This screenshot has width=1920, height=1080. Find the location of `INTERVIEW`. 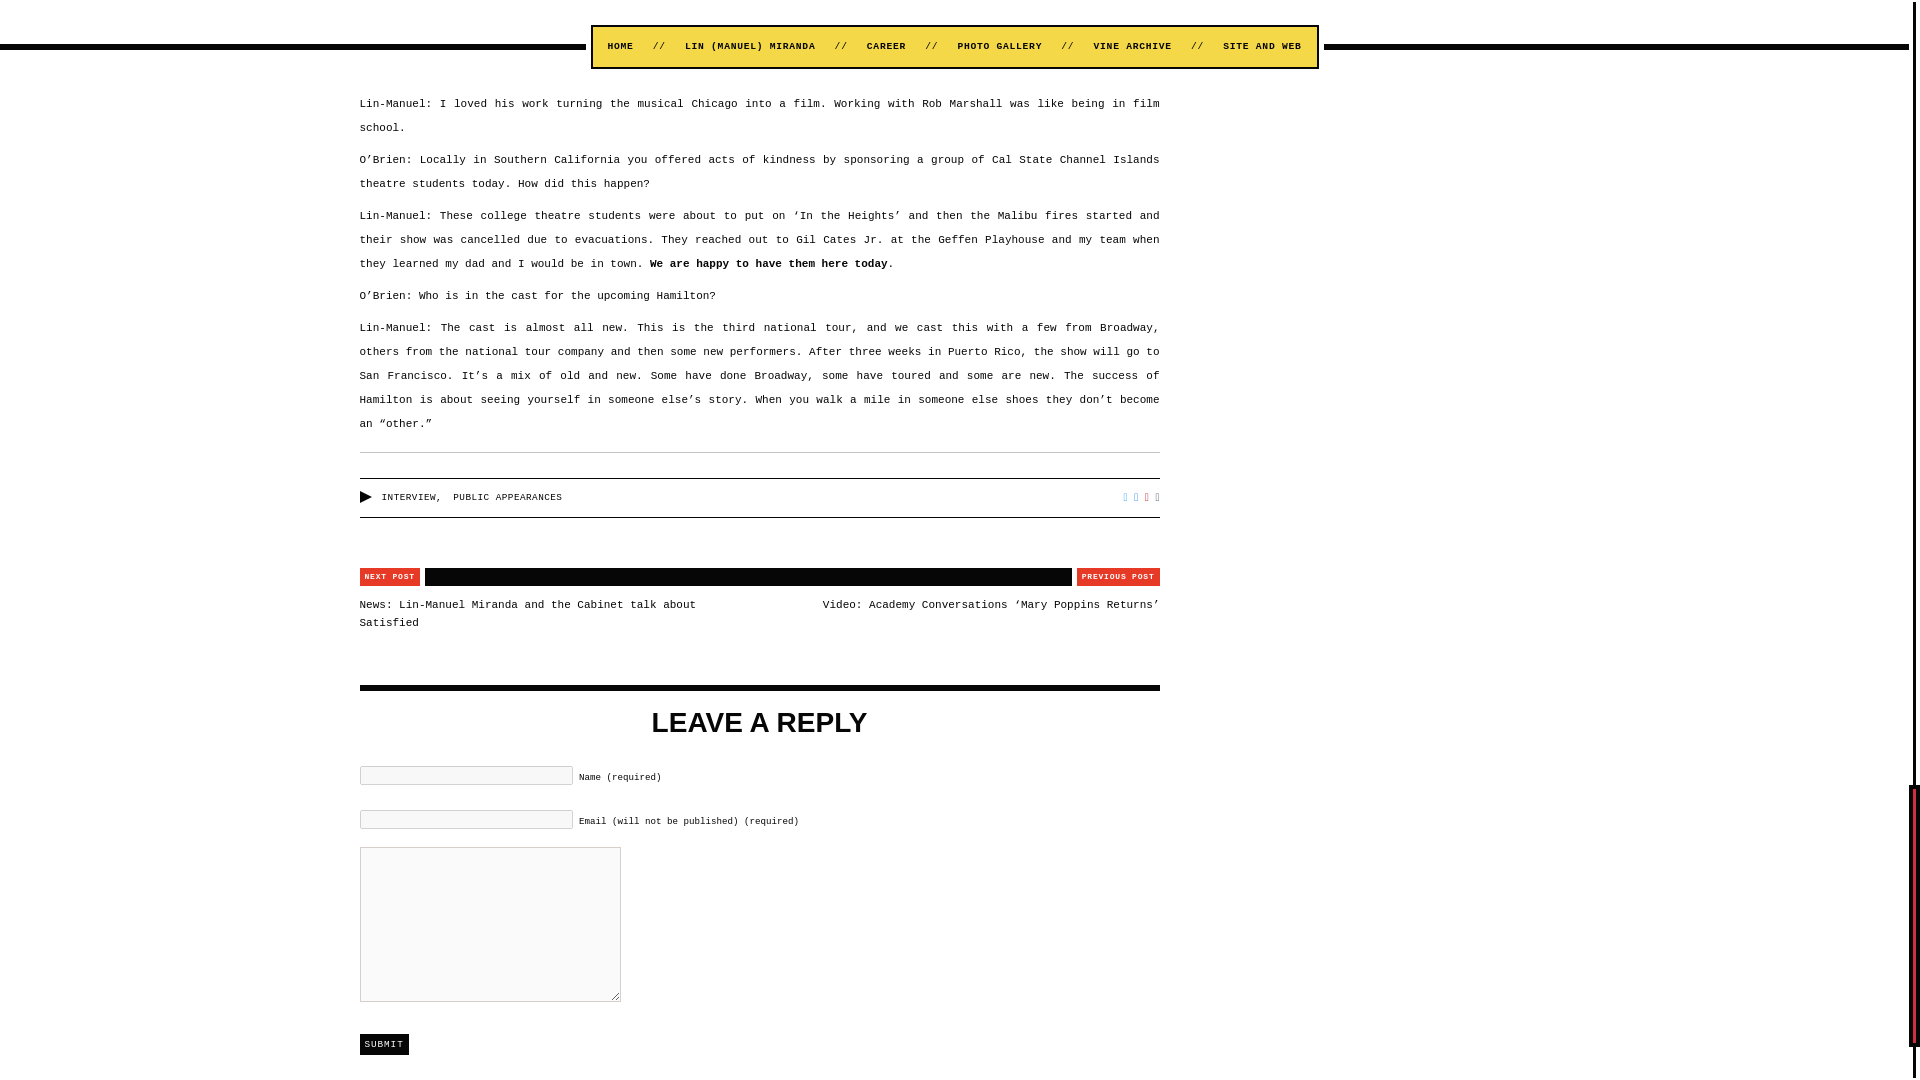

INTERVIEW is located at coordinates (410, 498).